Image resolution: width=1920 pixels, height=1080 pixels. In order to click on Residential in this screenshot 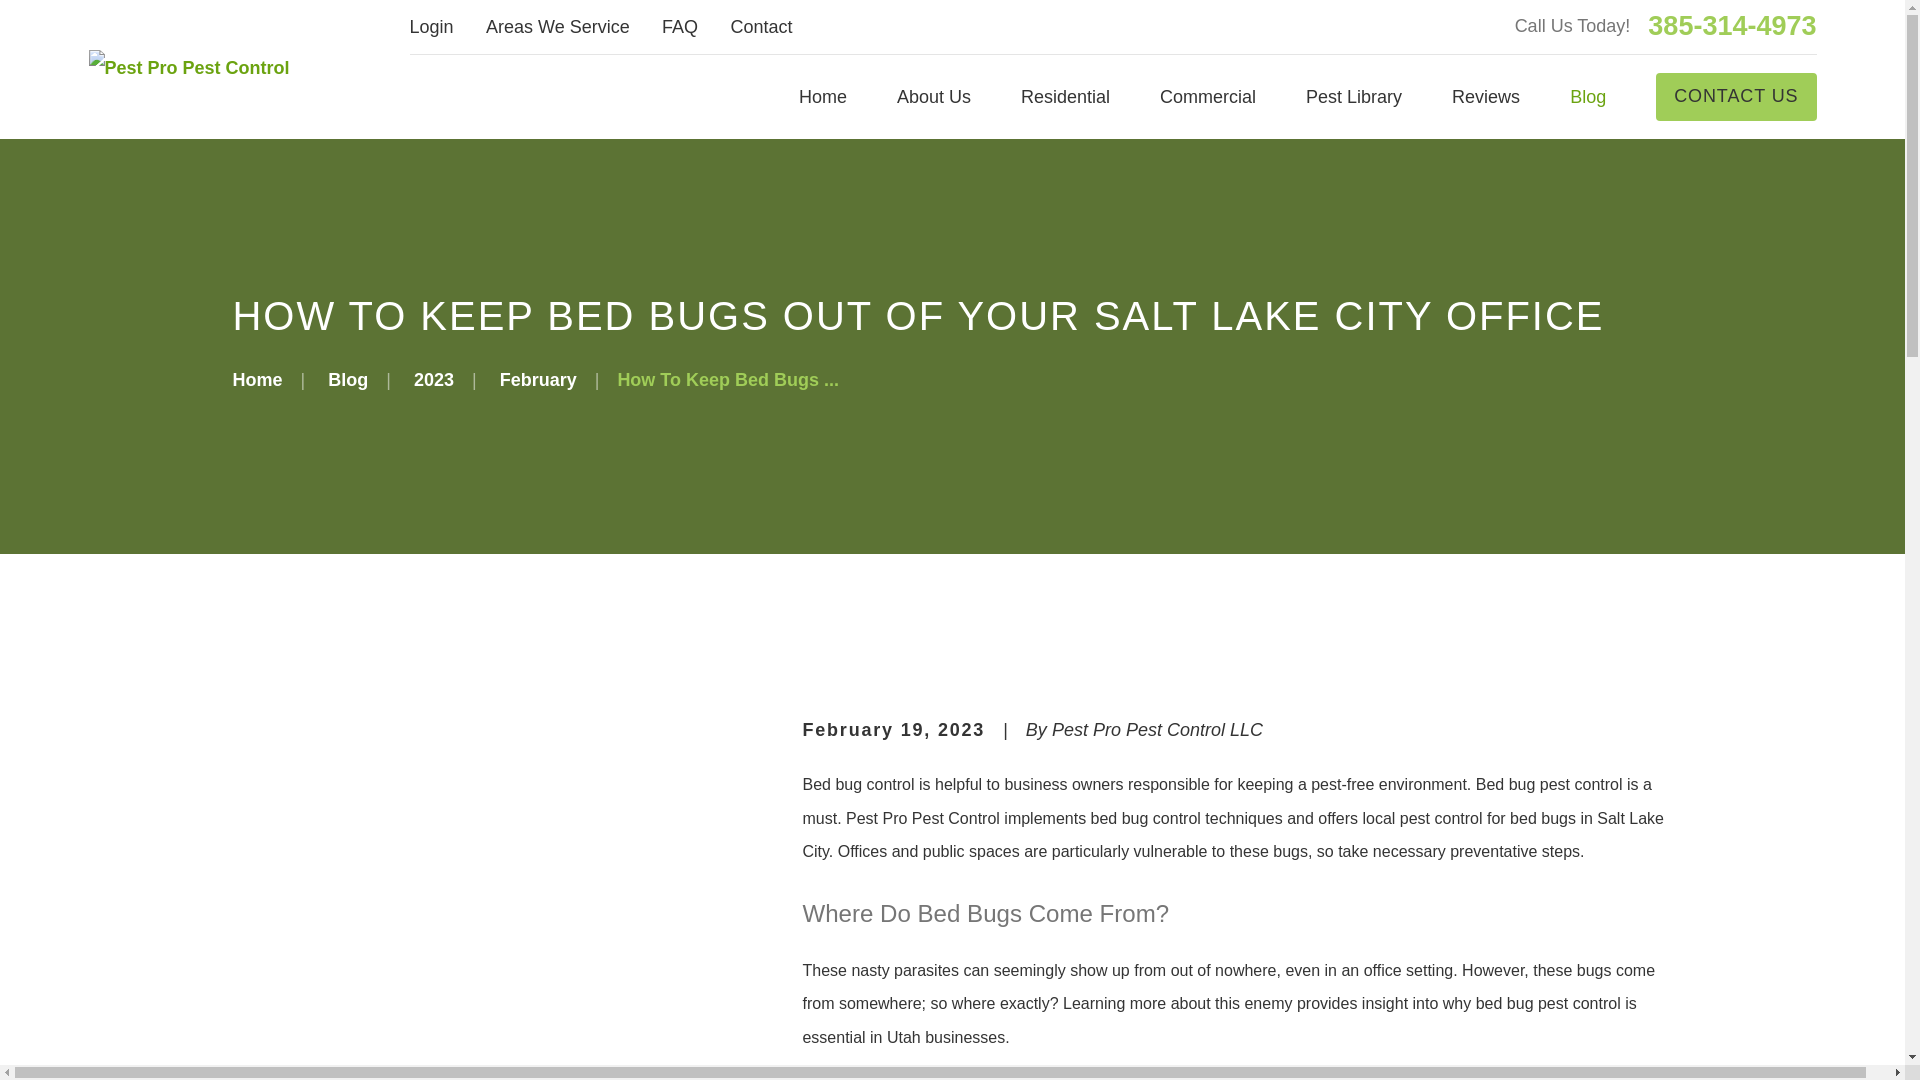, I will do `click(1065, 96)`.